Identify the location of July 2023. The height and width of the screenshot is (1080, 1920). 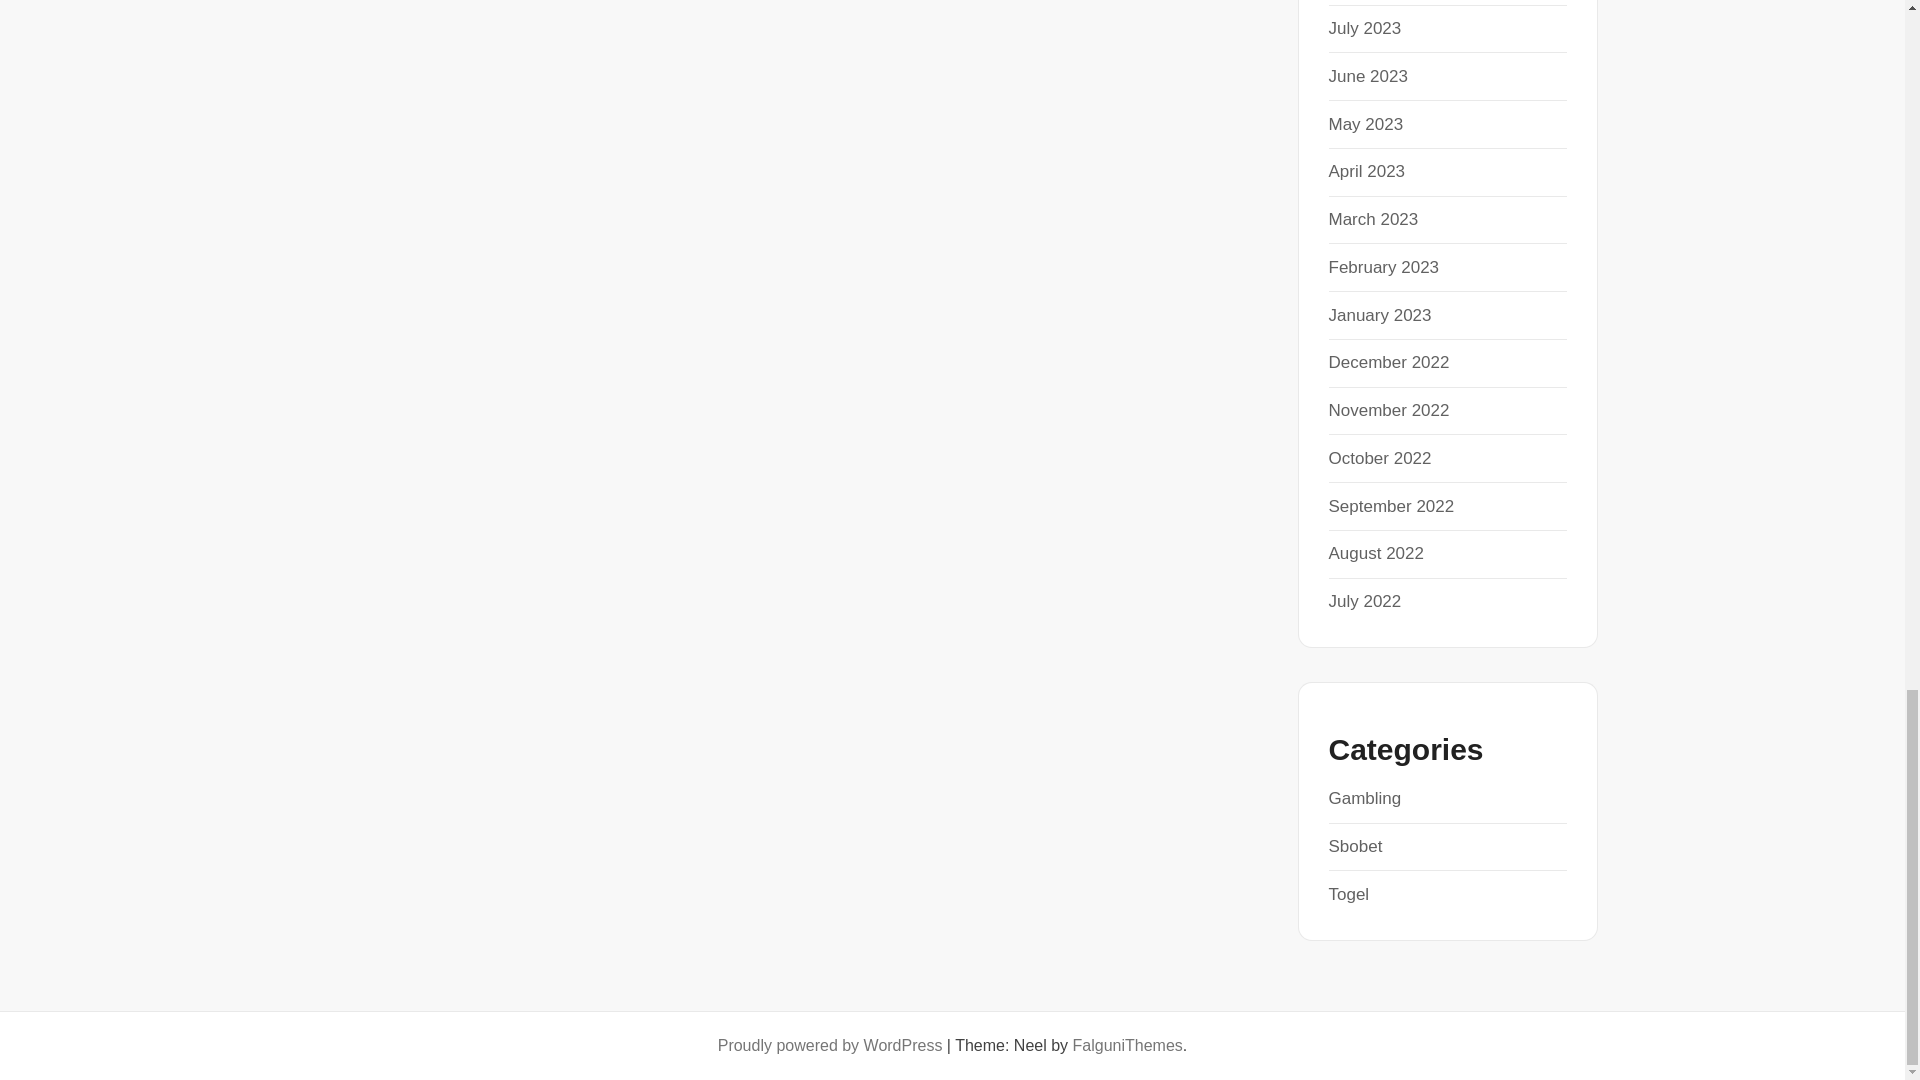
(1364, 28).